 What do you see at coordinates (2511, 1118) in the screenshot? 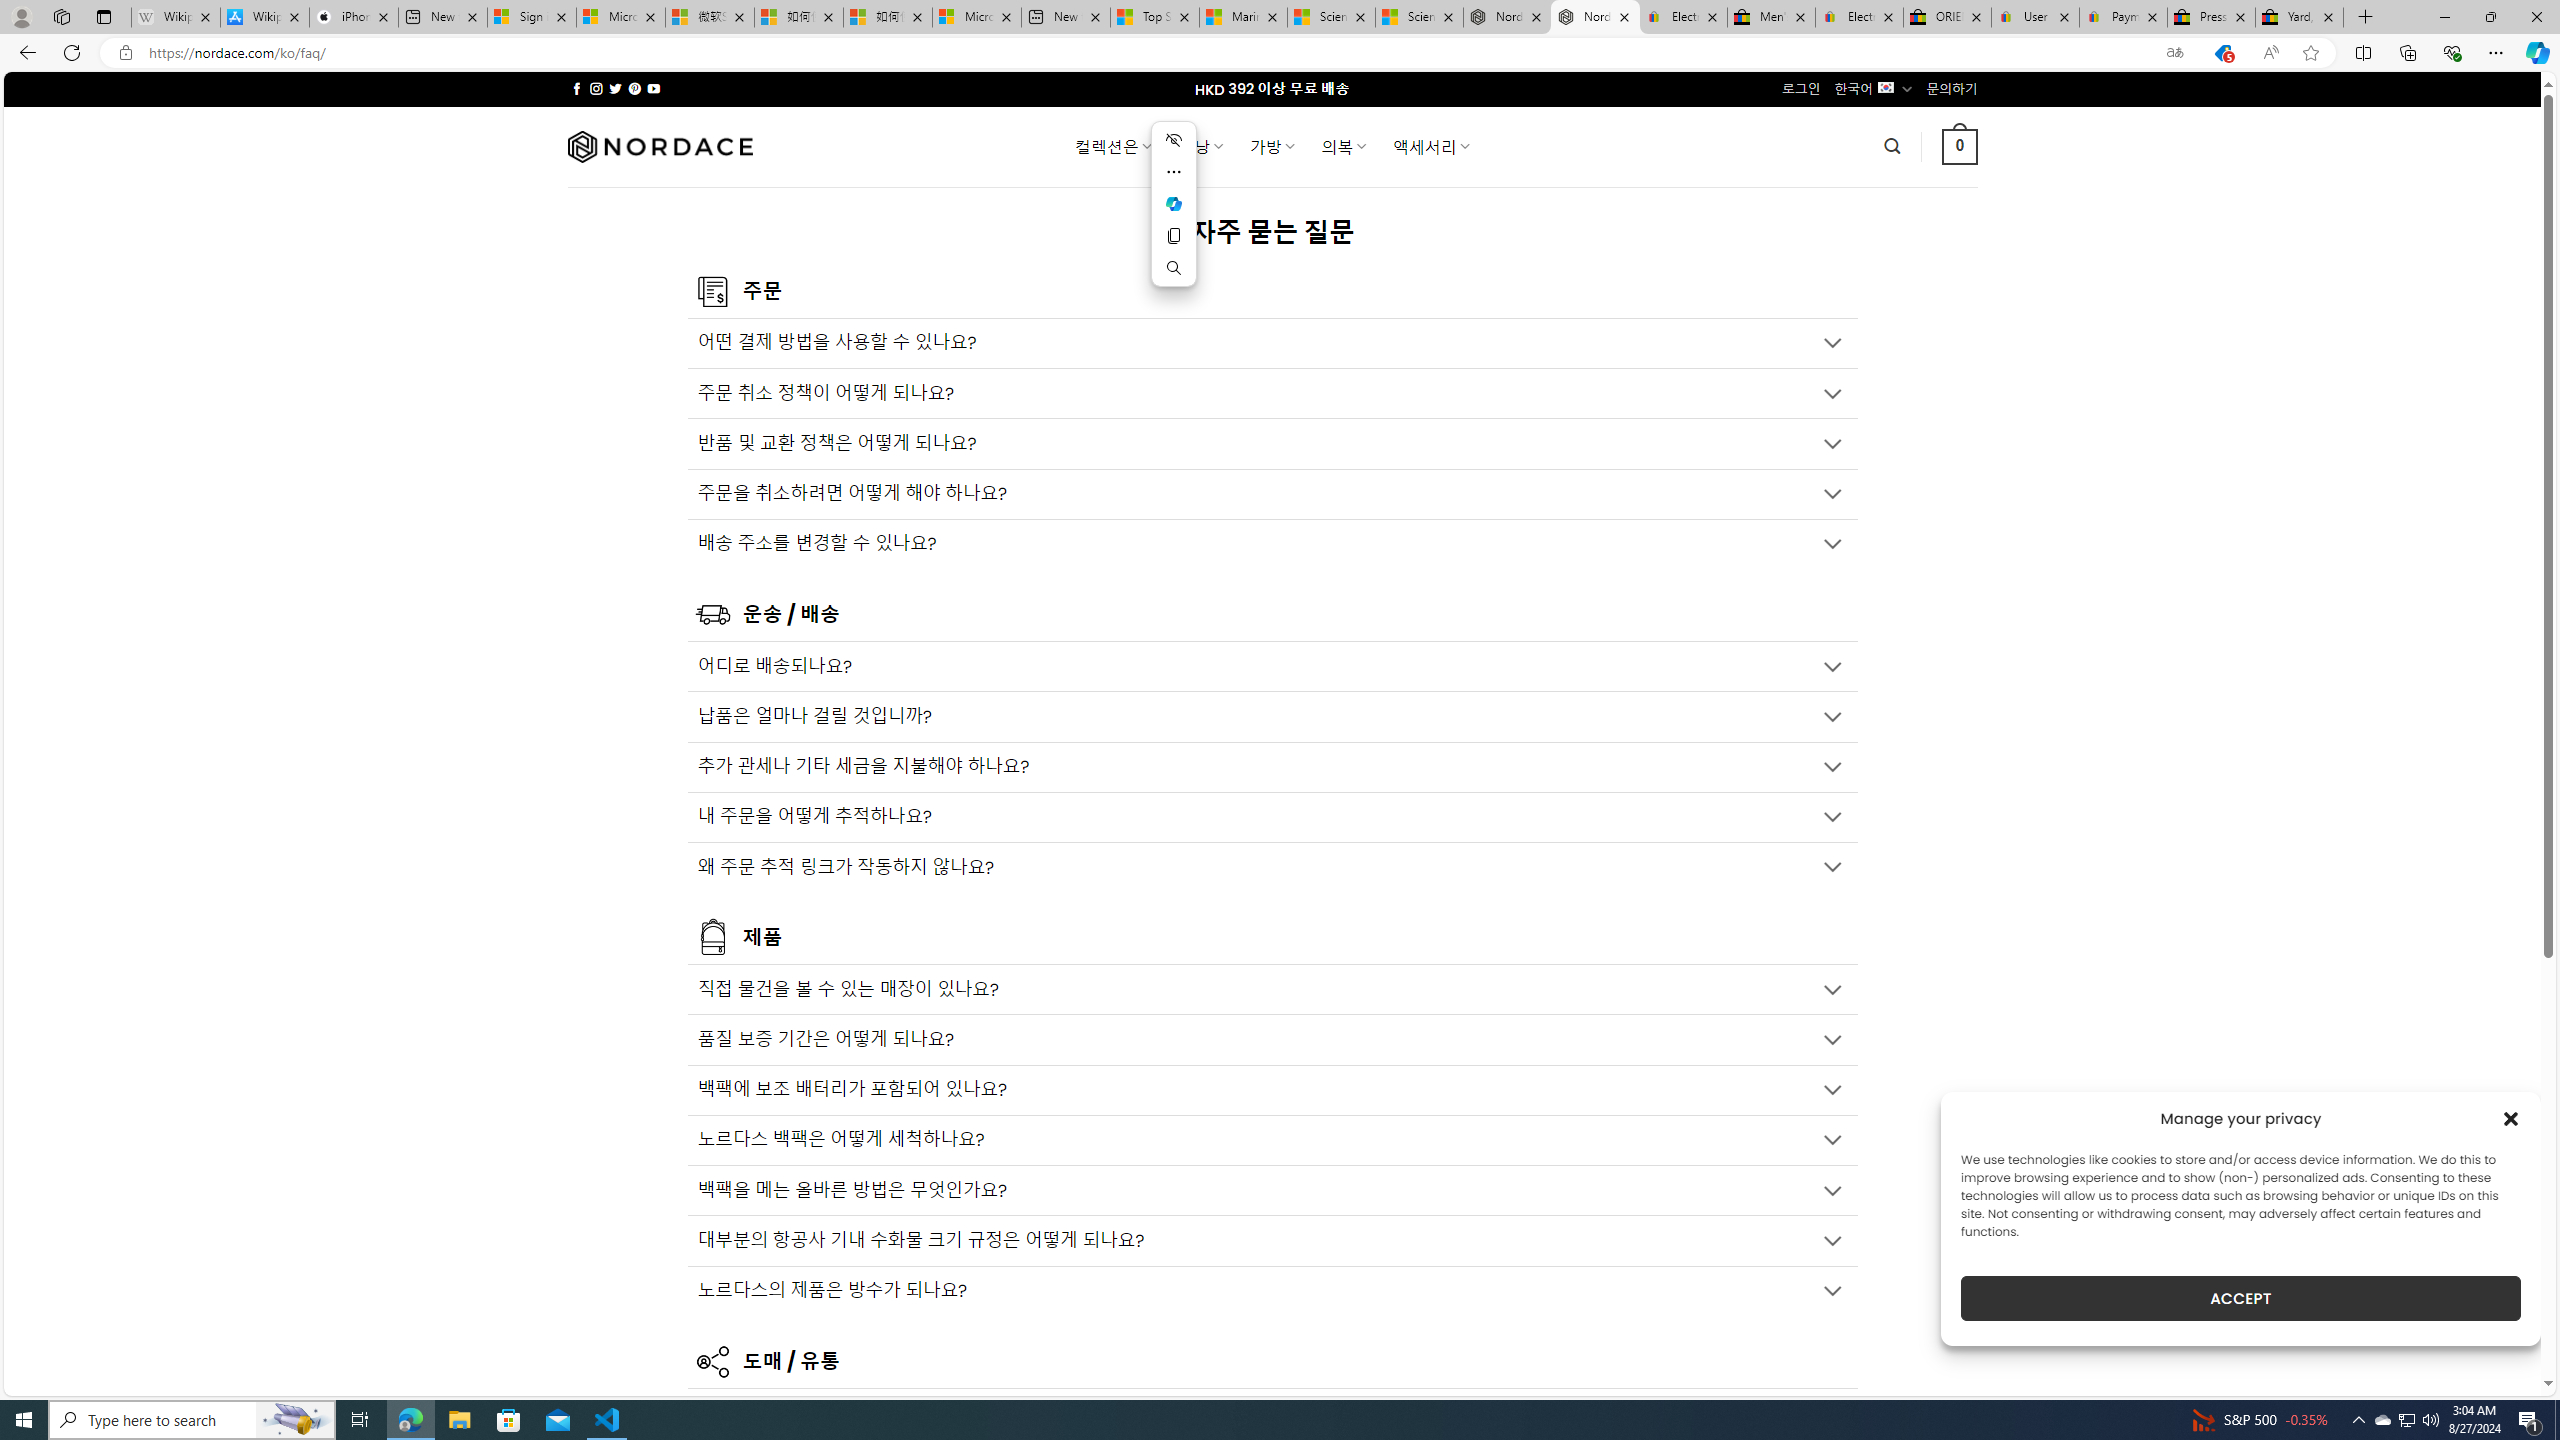
I see `Class: cmplz-close` at bounding box center [2511, 1118].